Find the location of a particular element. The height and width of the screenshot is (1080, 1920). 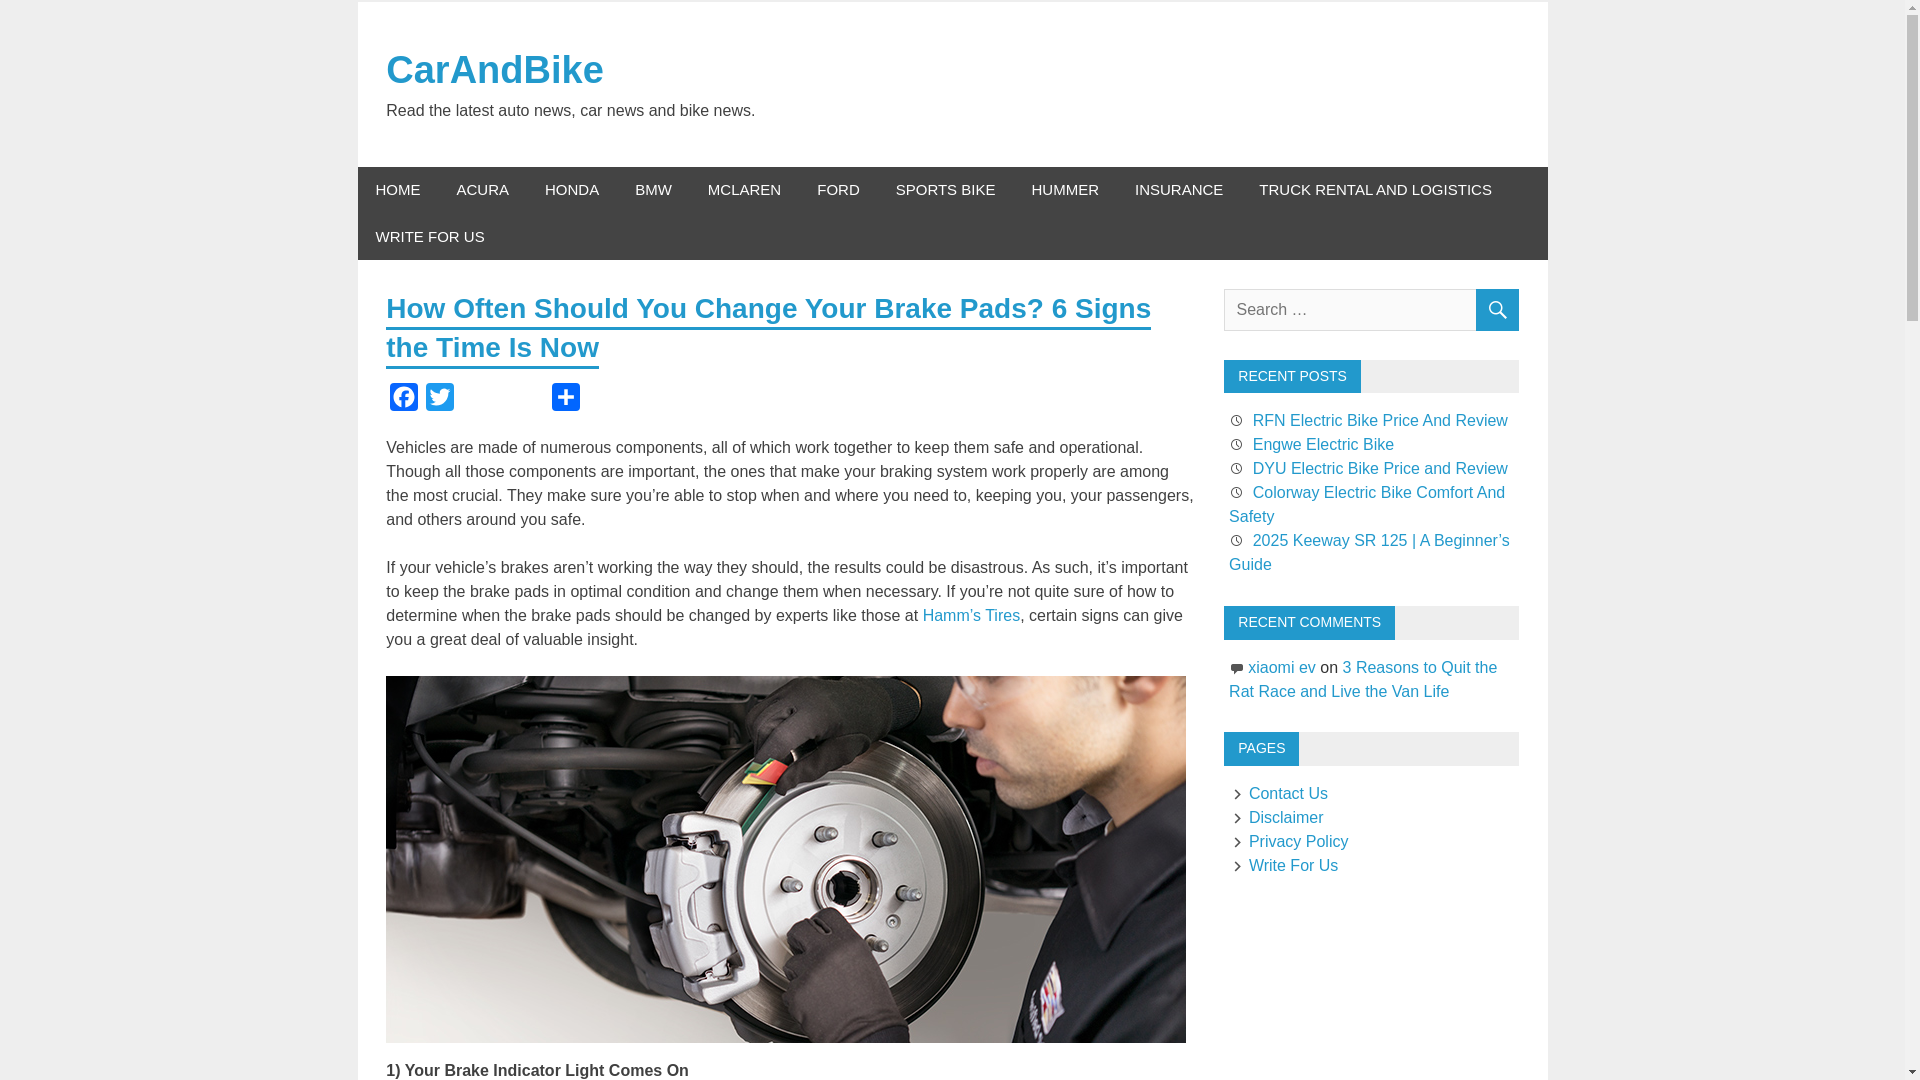

Share is located at coordinates (565, 402).